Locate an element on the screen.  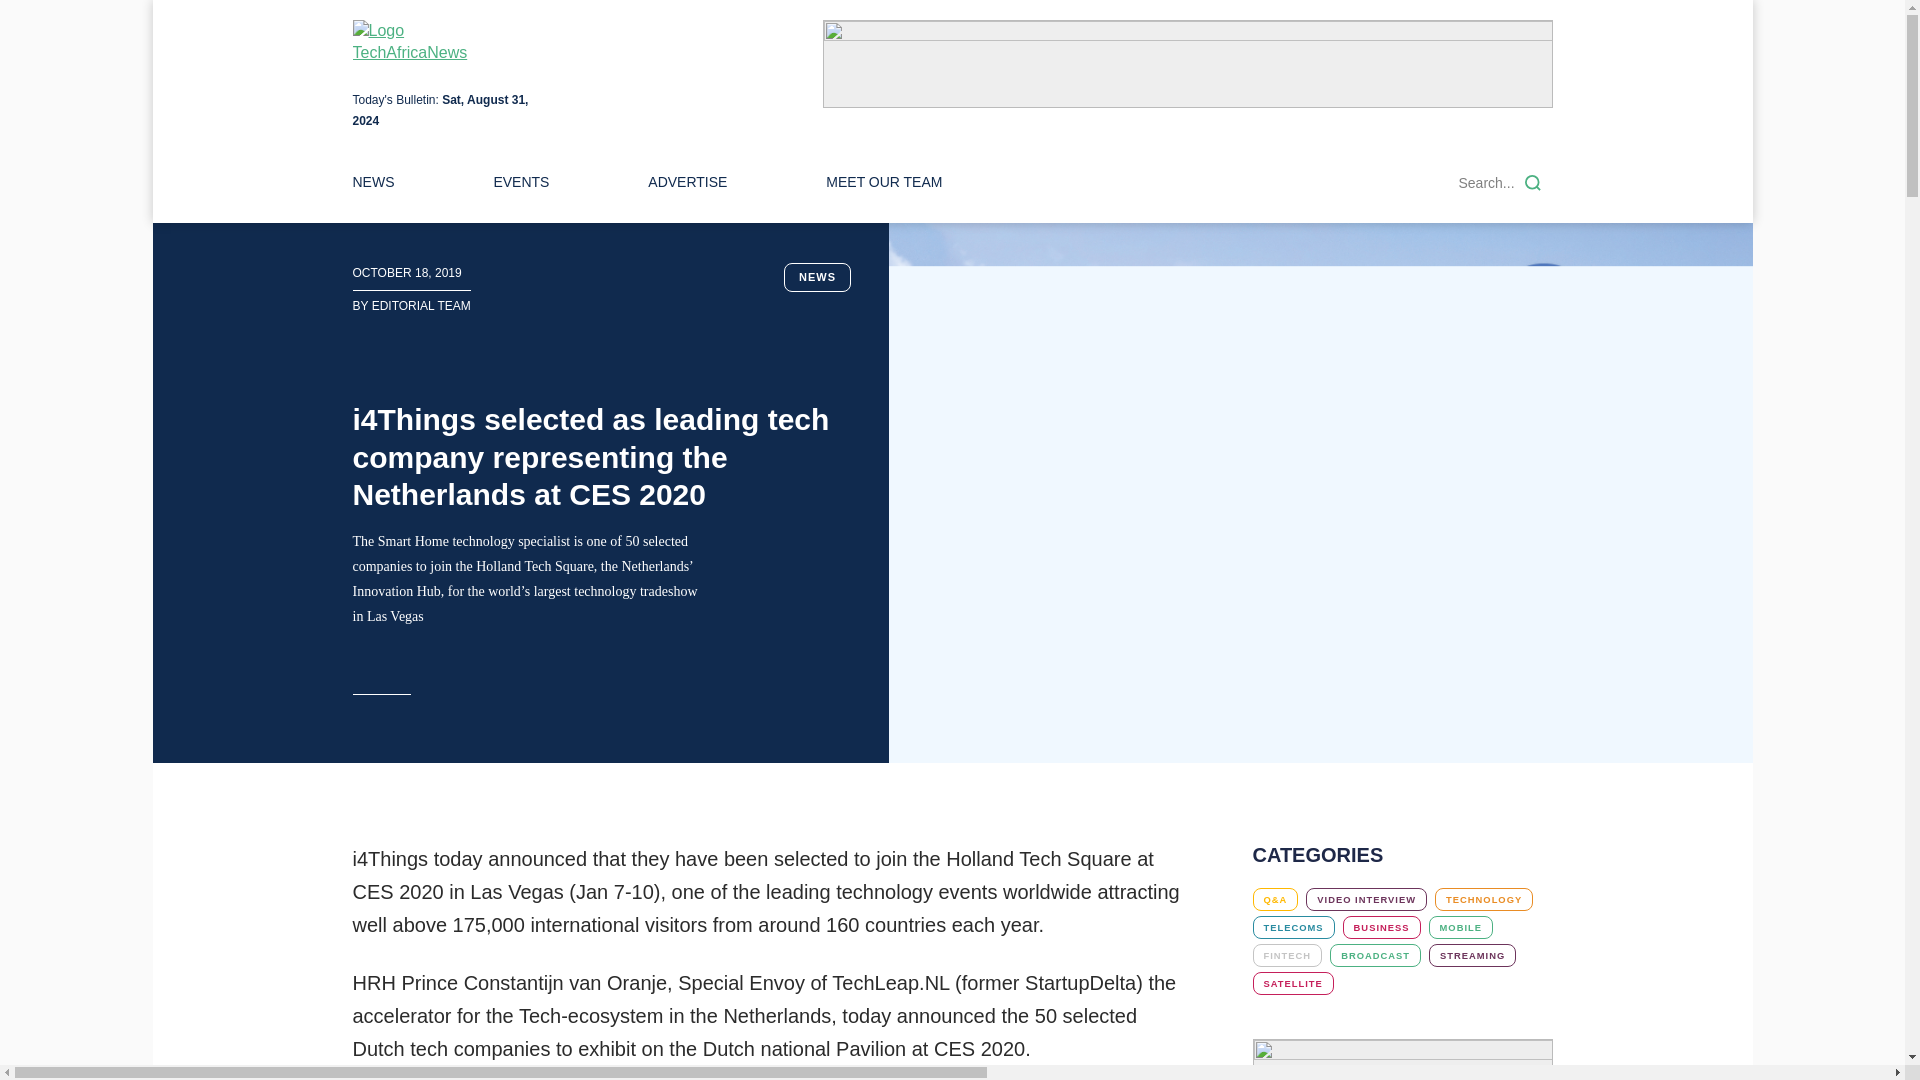
BROADCAST is located at coordinates (1375, 954).